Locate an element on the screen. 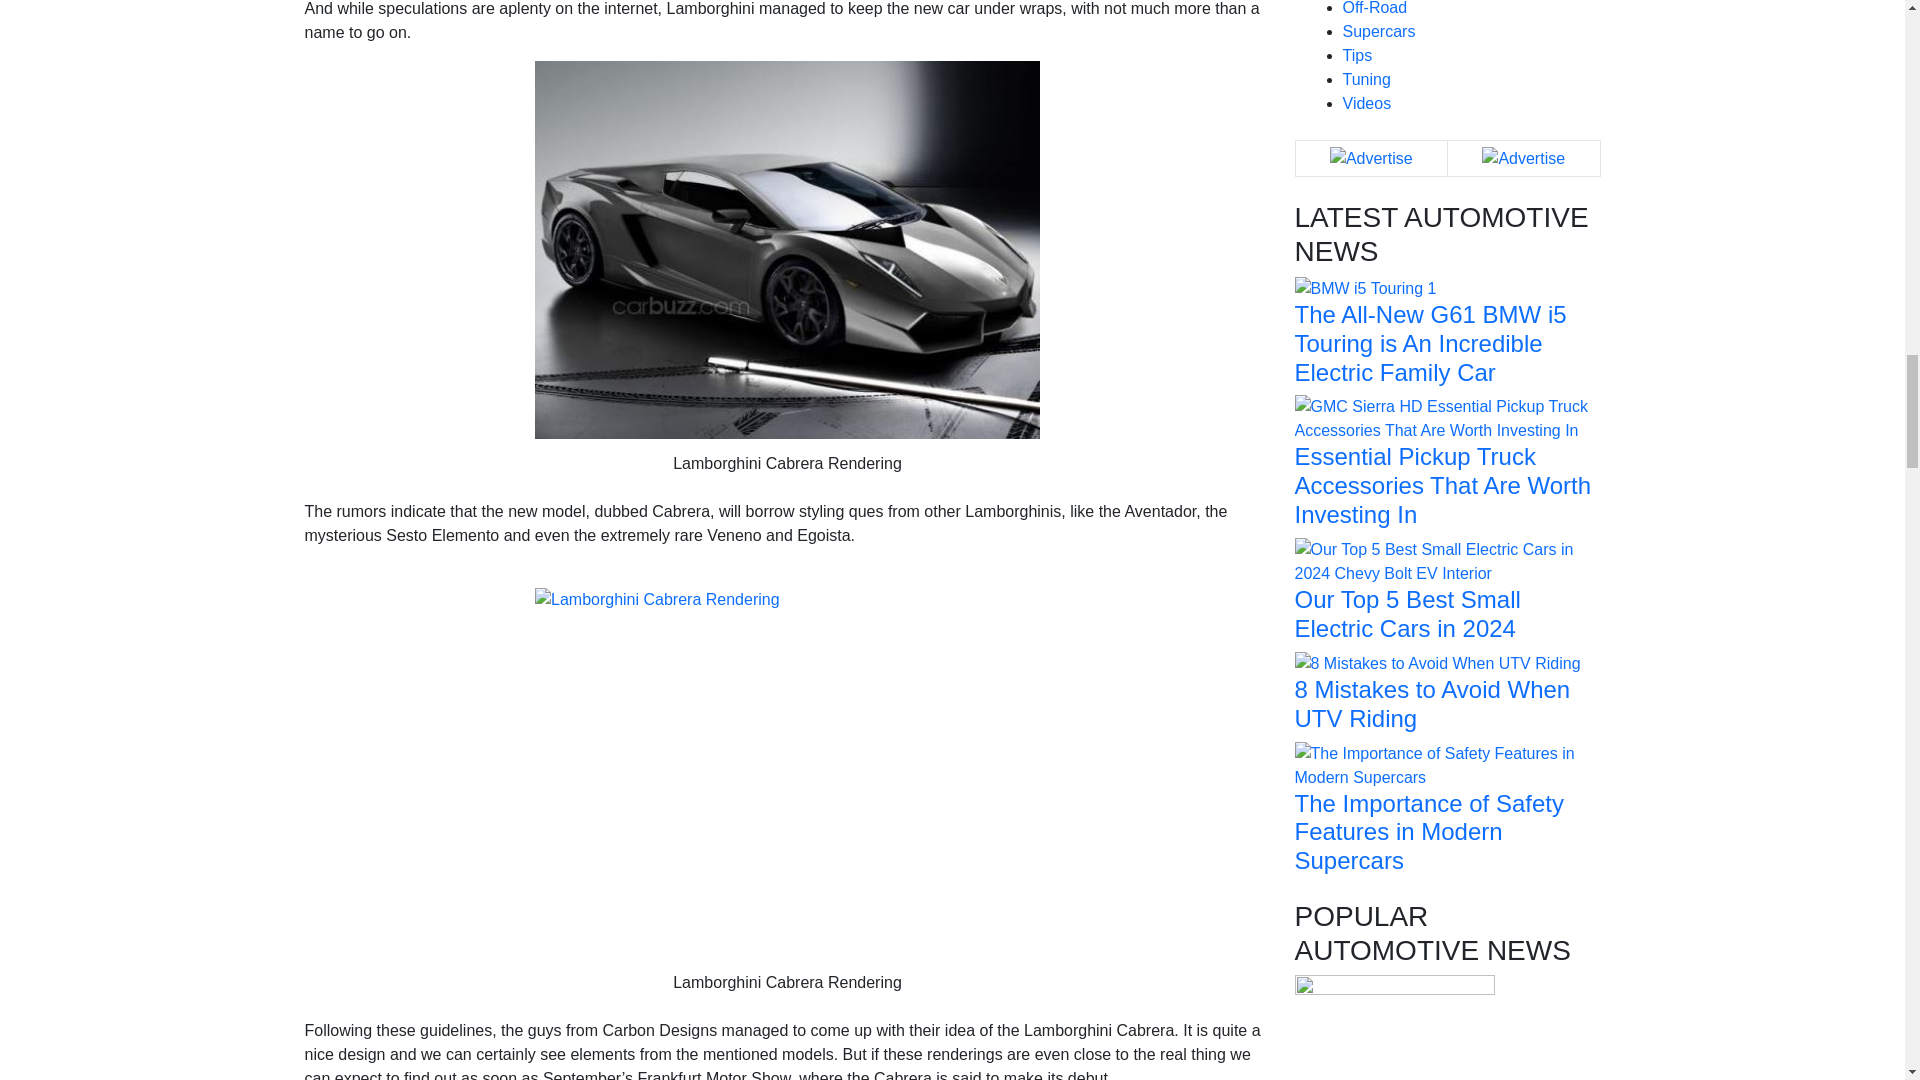 The width and height of the screenshot is (1920, 1080). 8 Mistakes to Avoid When UTV Riding is located at coordinates (1437, 662).